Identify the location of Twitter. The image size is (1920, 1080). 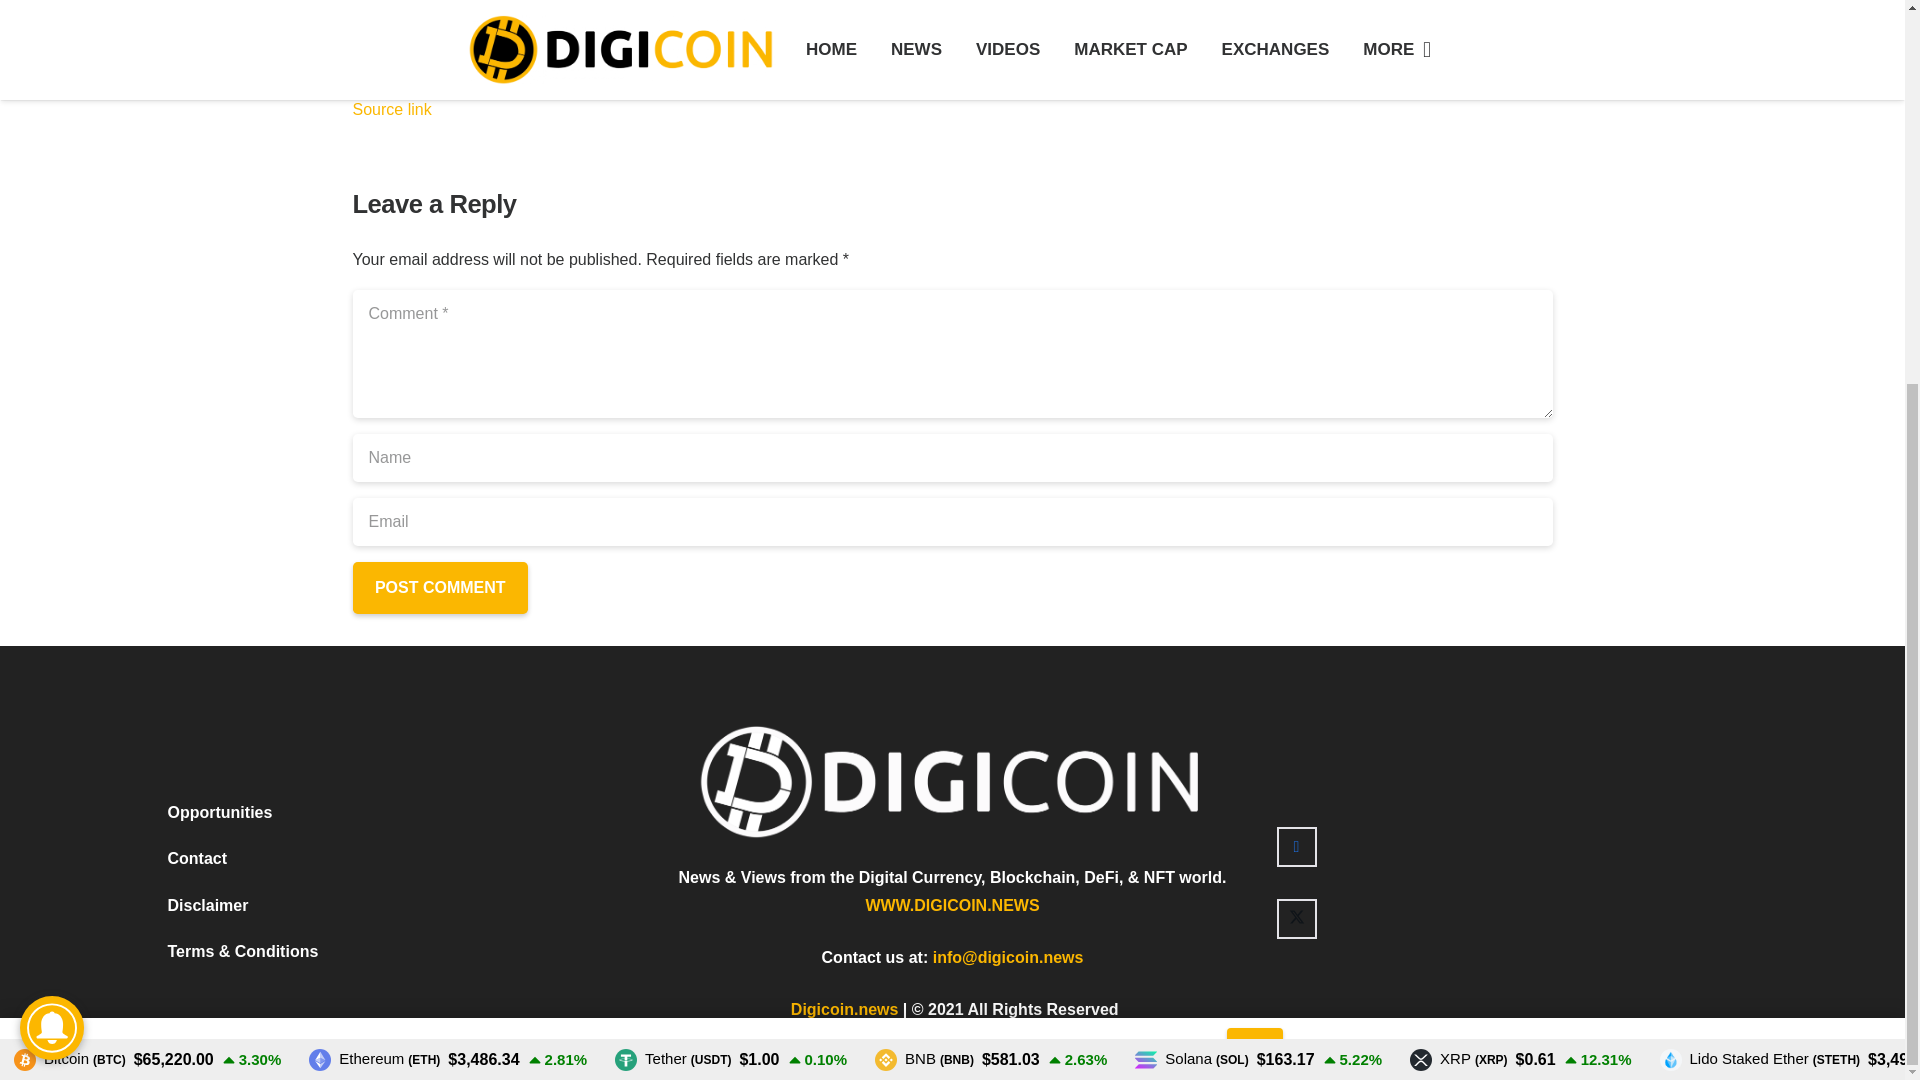
(1296, 333).